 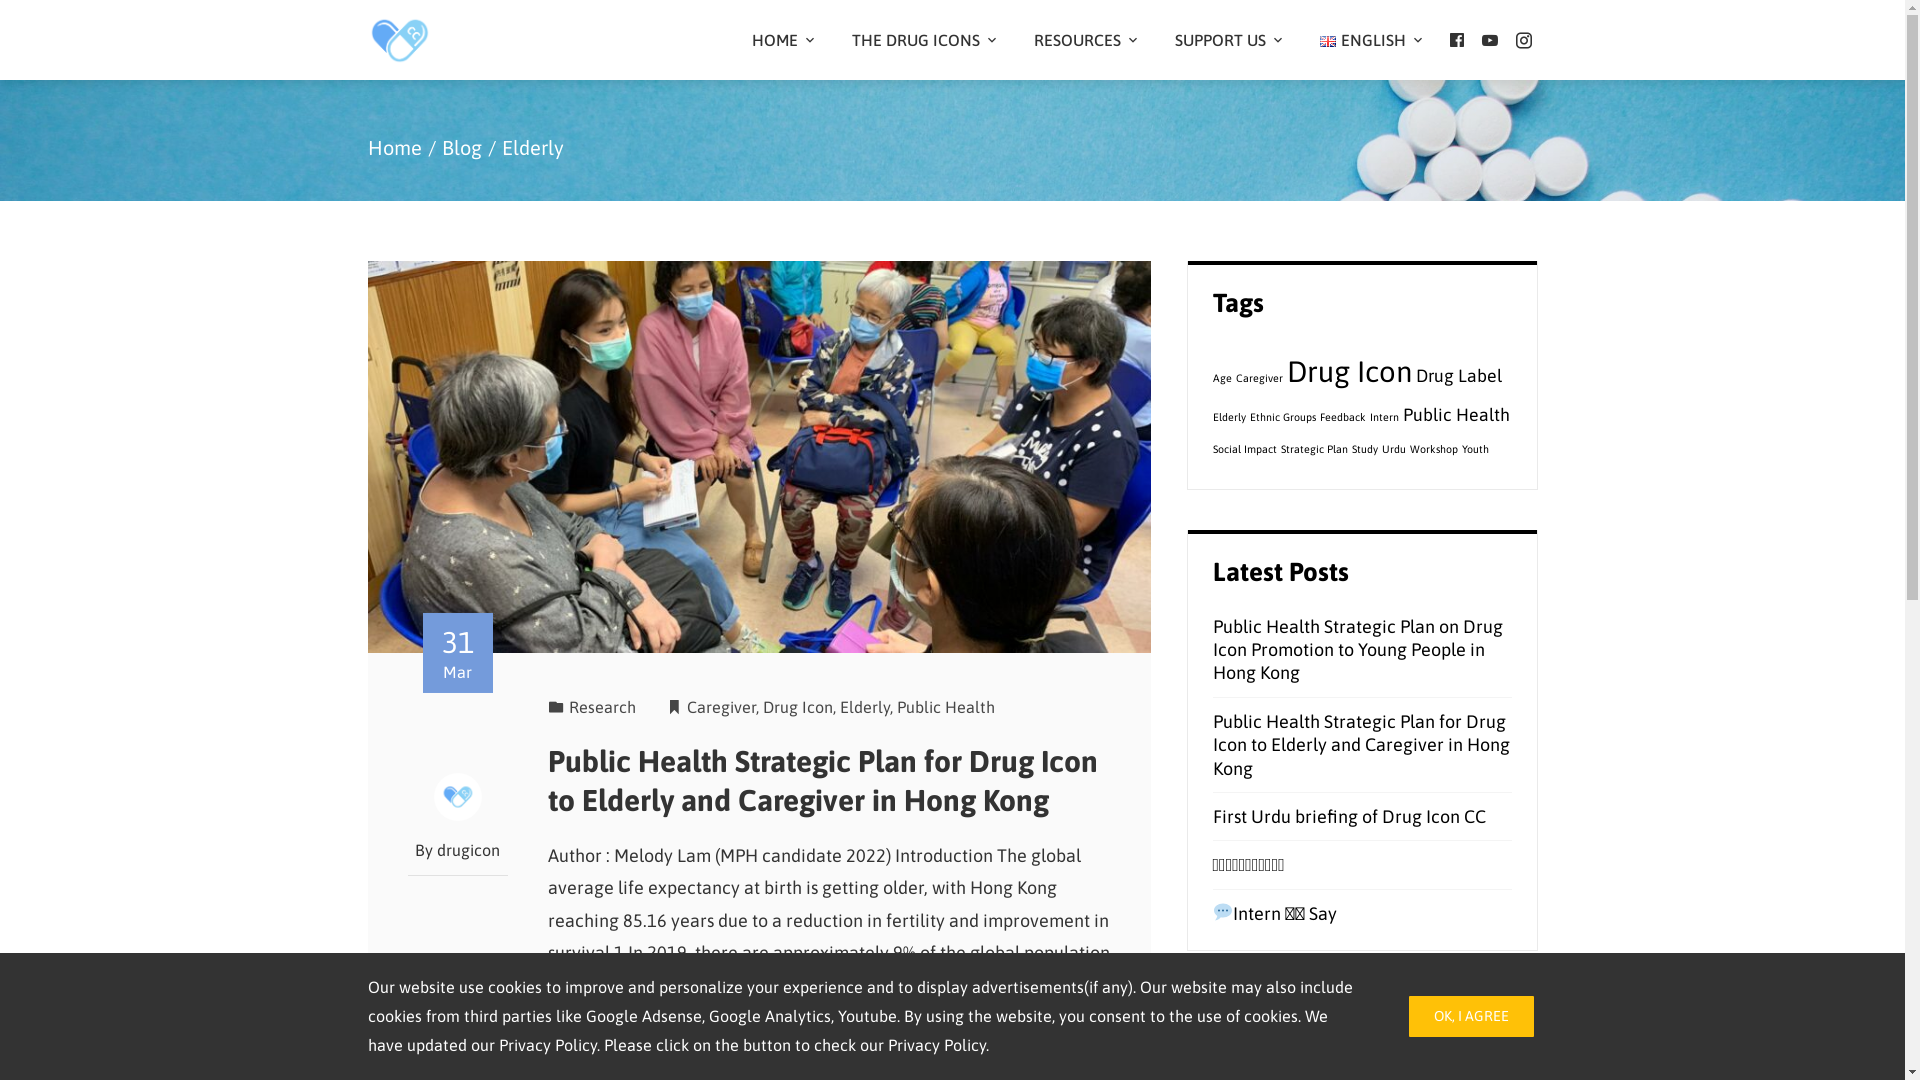 What do you see at coordinates (1456, 415) in the screenshot?
I see `Public Health` at bounding box center [1456, 415].